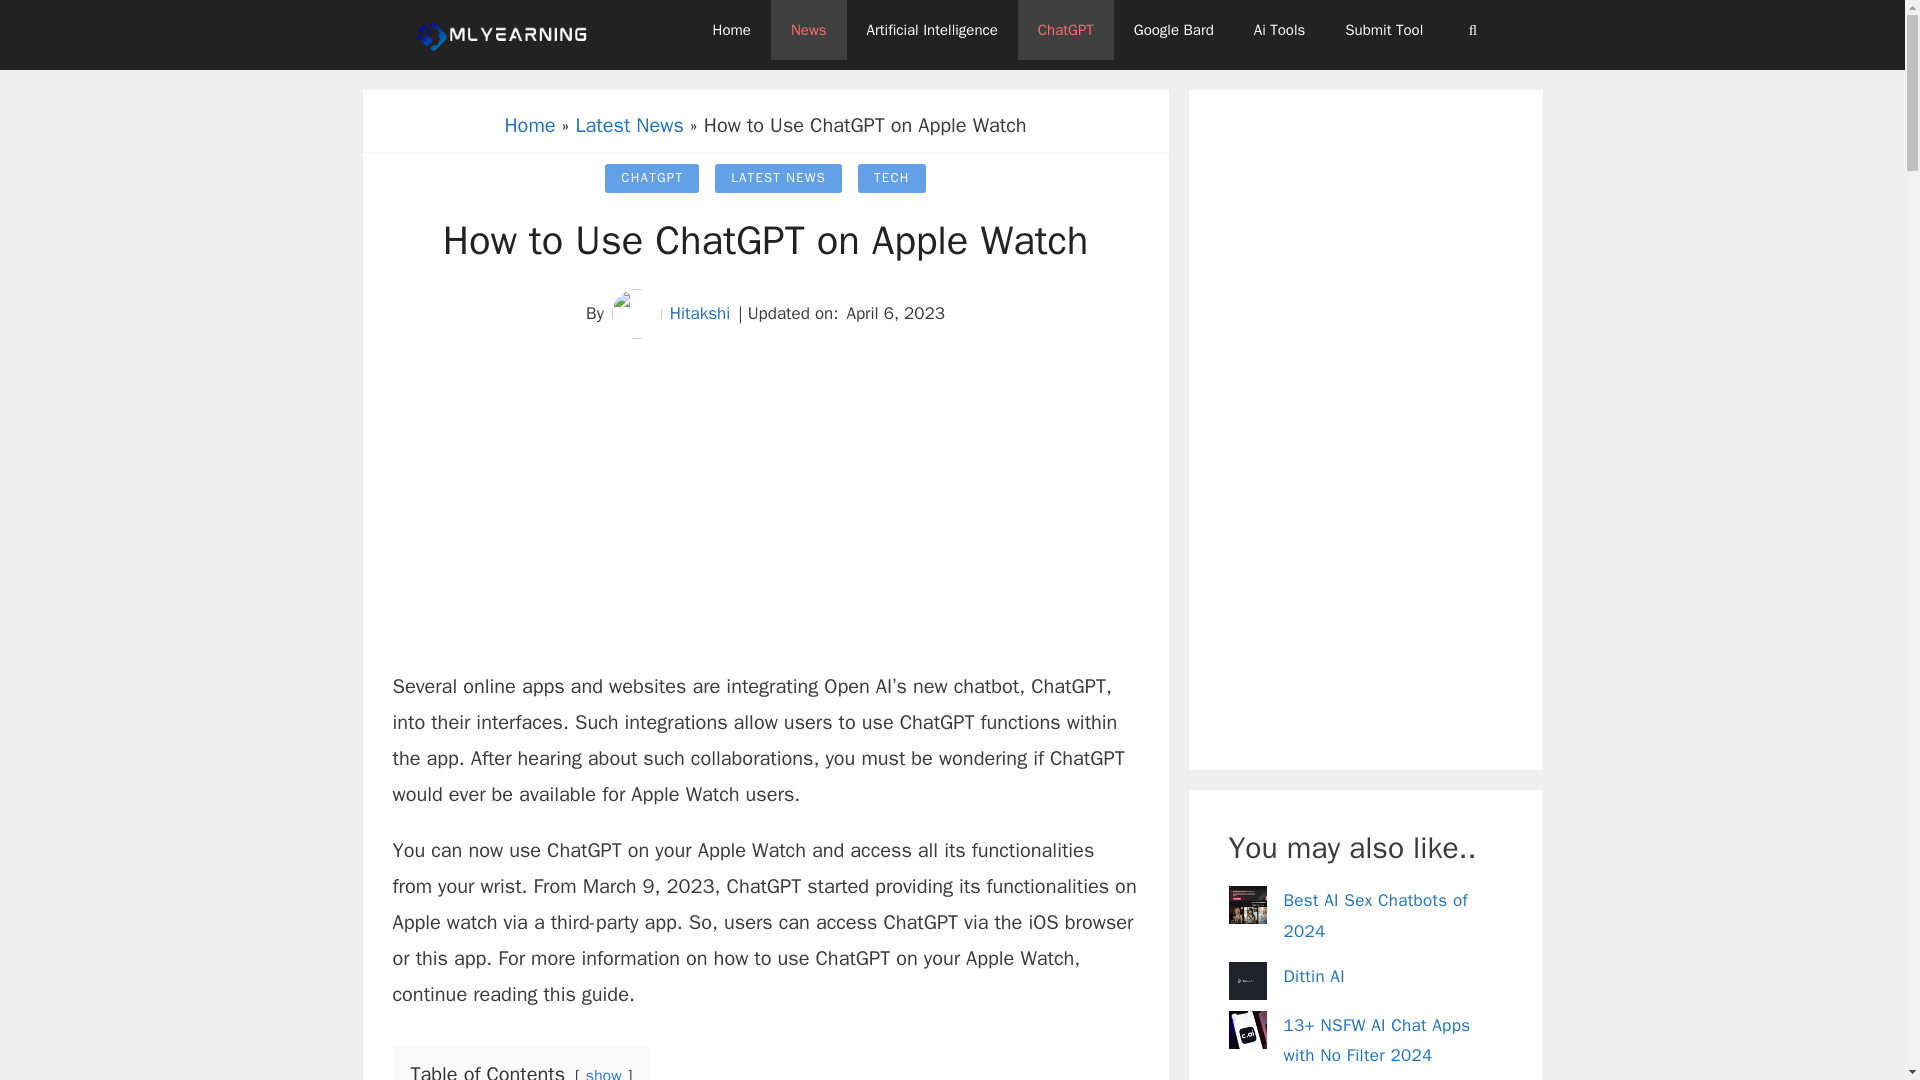  Describe the element at coordinates (651, 178) in the screenshot. I see `CHATGPT` at that location.